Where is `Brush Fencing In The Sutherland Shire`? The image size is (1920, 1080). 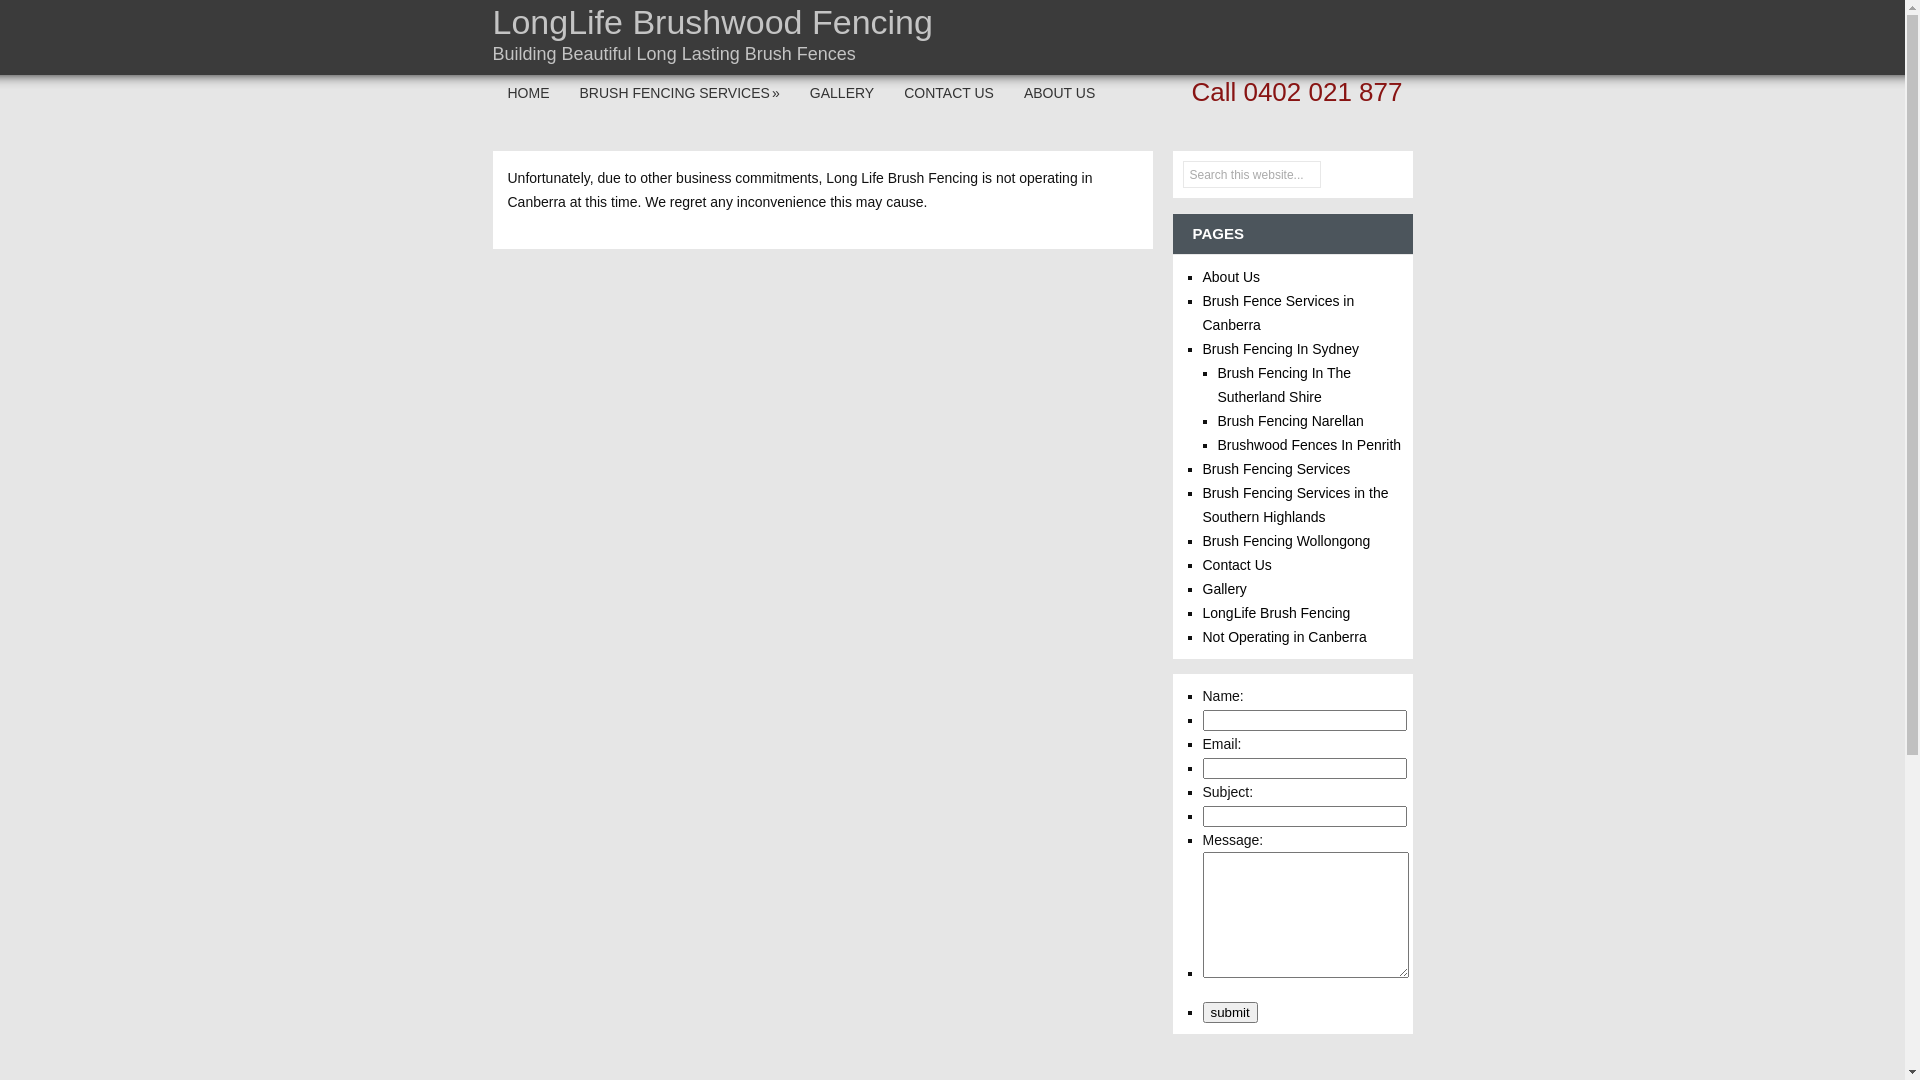 Brush Fencing In The Sutherland Shire is located at coordinates (1285, 385).